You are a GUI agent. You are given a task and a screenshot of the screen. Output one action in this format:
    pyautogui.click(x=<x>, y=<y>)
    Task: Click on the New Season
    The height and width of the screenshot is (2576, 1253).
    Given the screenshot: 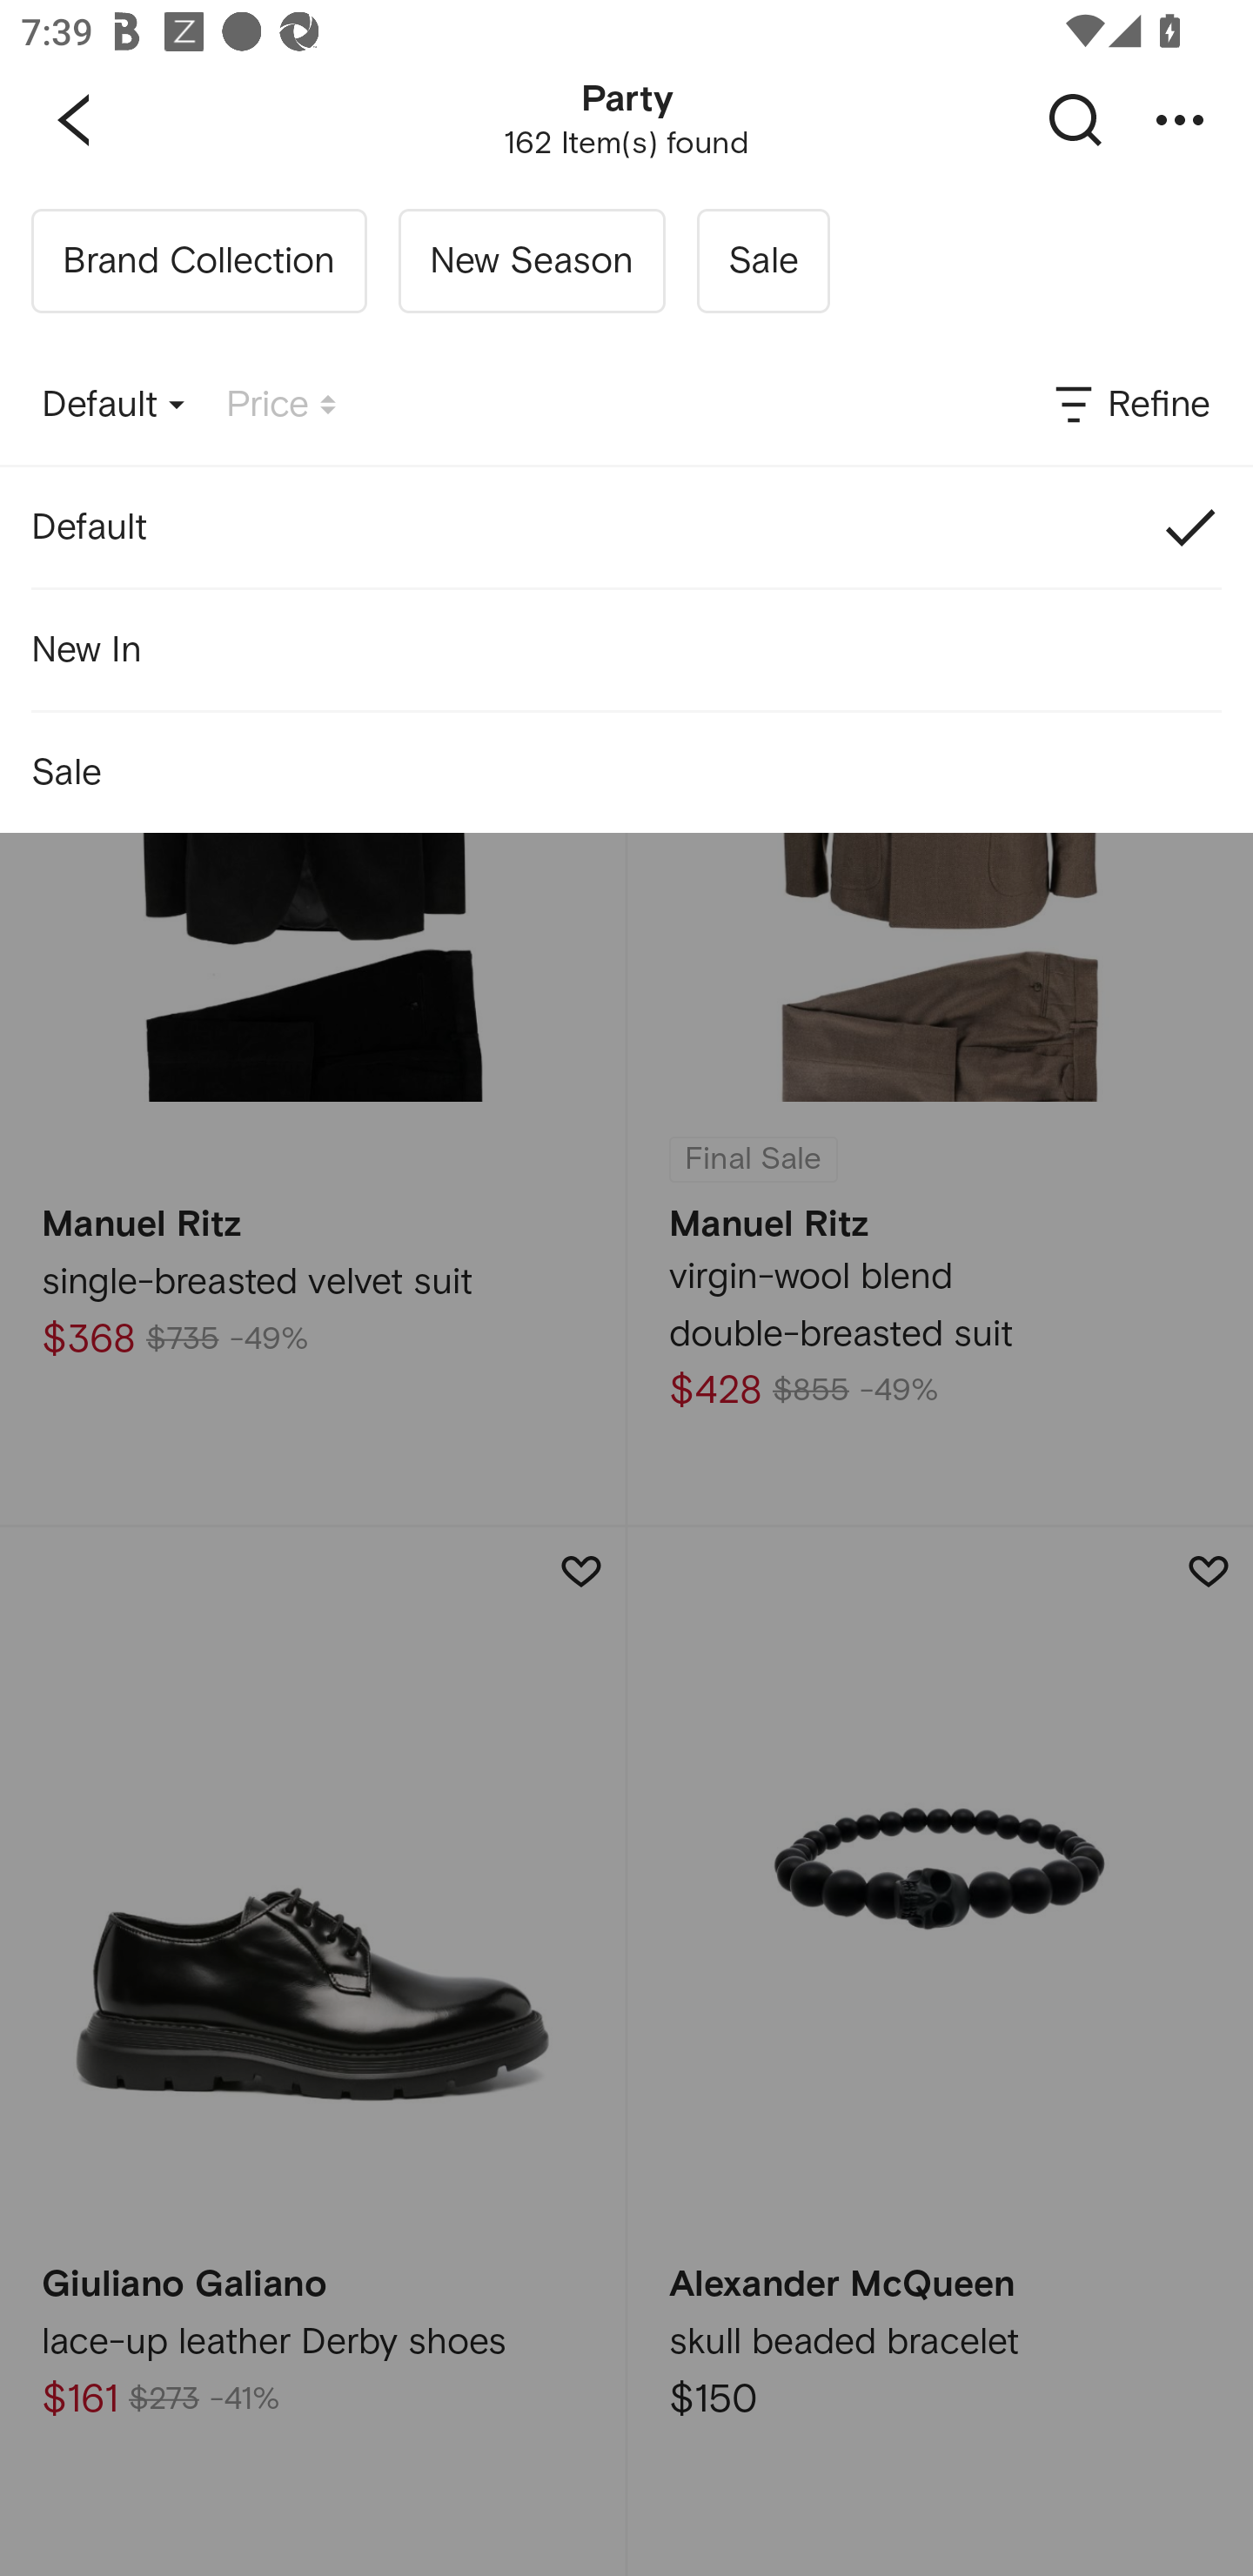 What is the action you would take?
    pyautogui.click(x=531, y=261)
    